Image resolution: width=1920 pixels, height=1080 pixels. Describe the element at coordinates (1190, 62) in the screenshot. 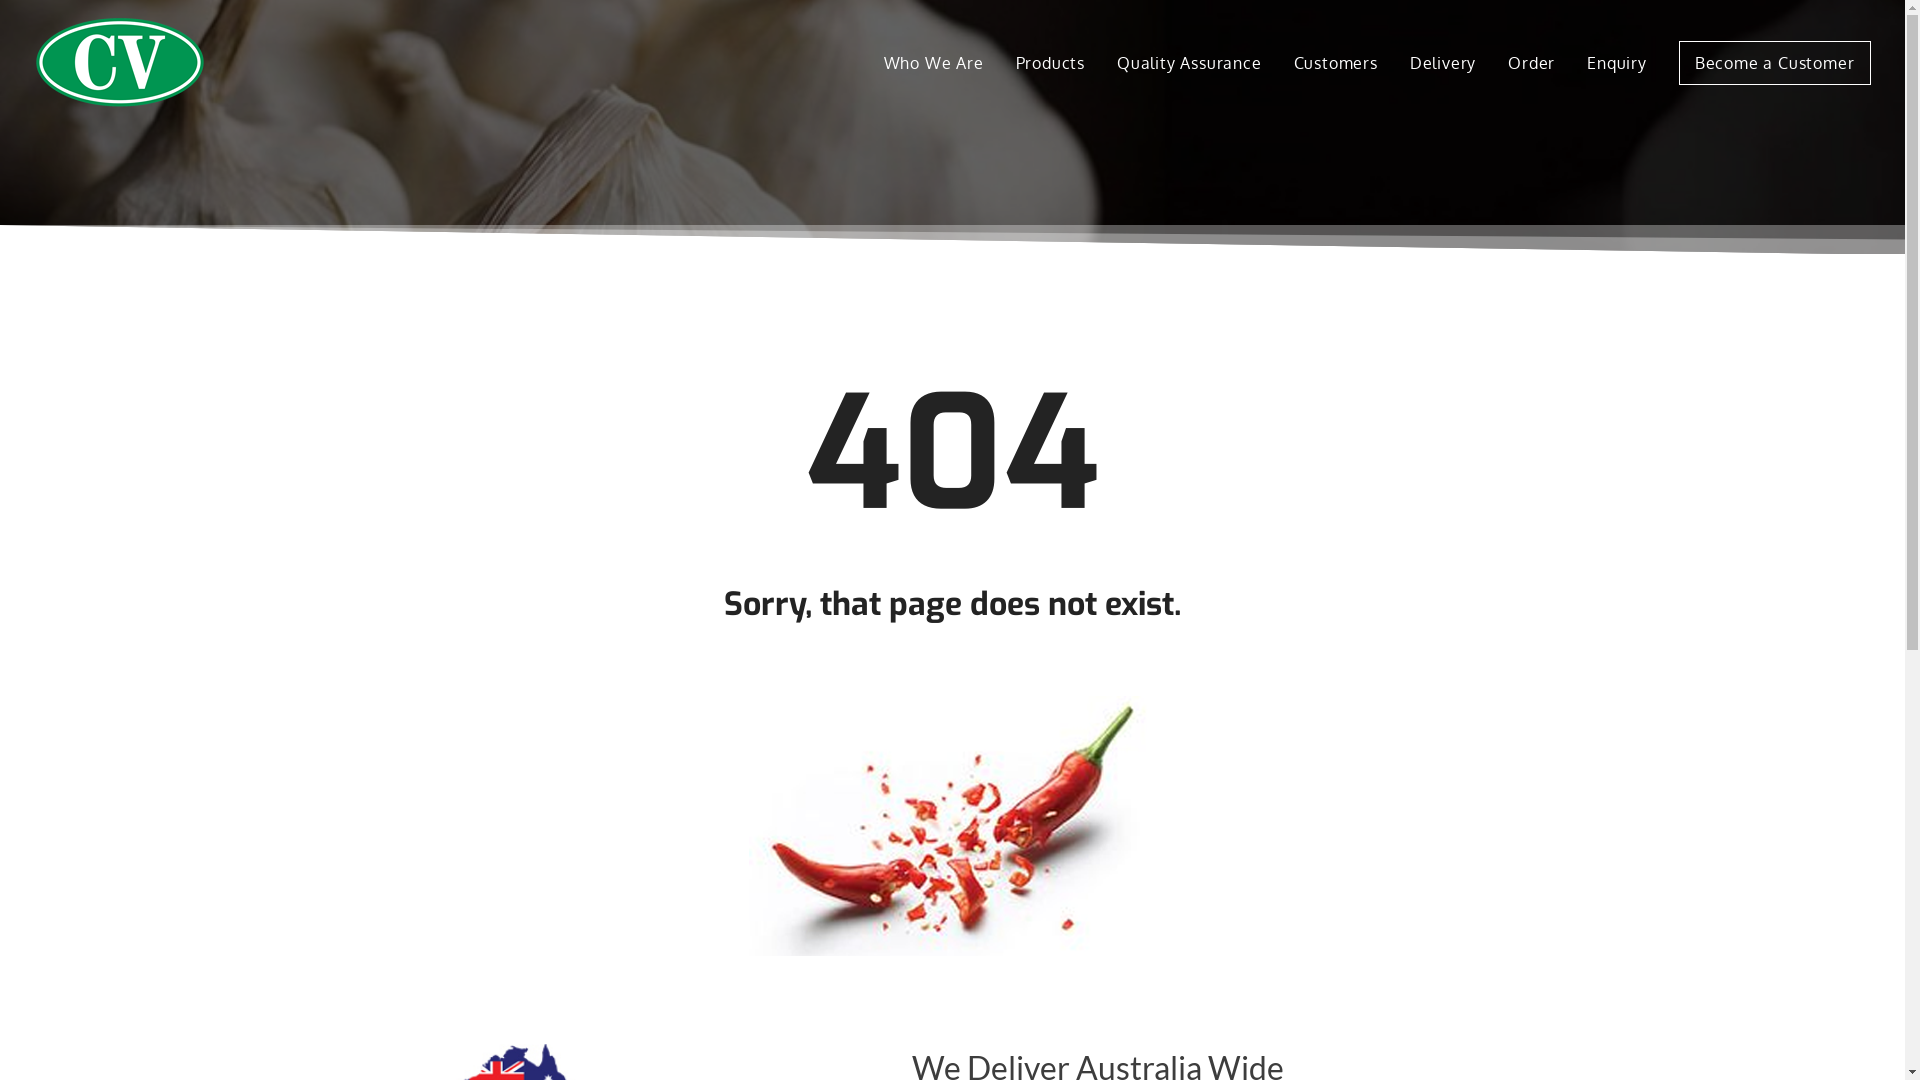

I see `Quality Assurance` at that location.